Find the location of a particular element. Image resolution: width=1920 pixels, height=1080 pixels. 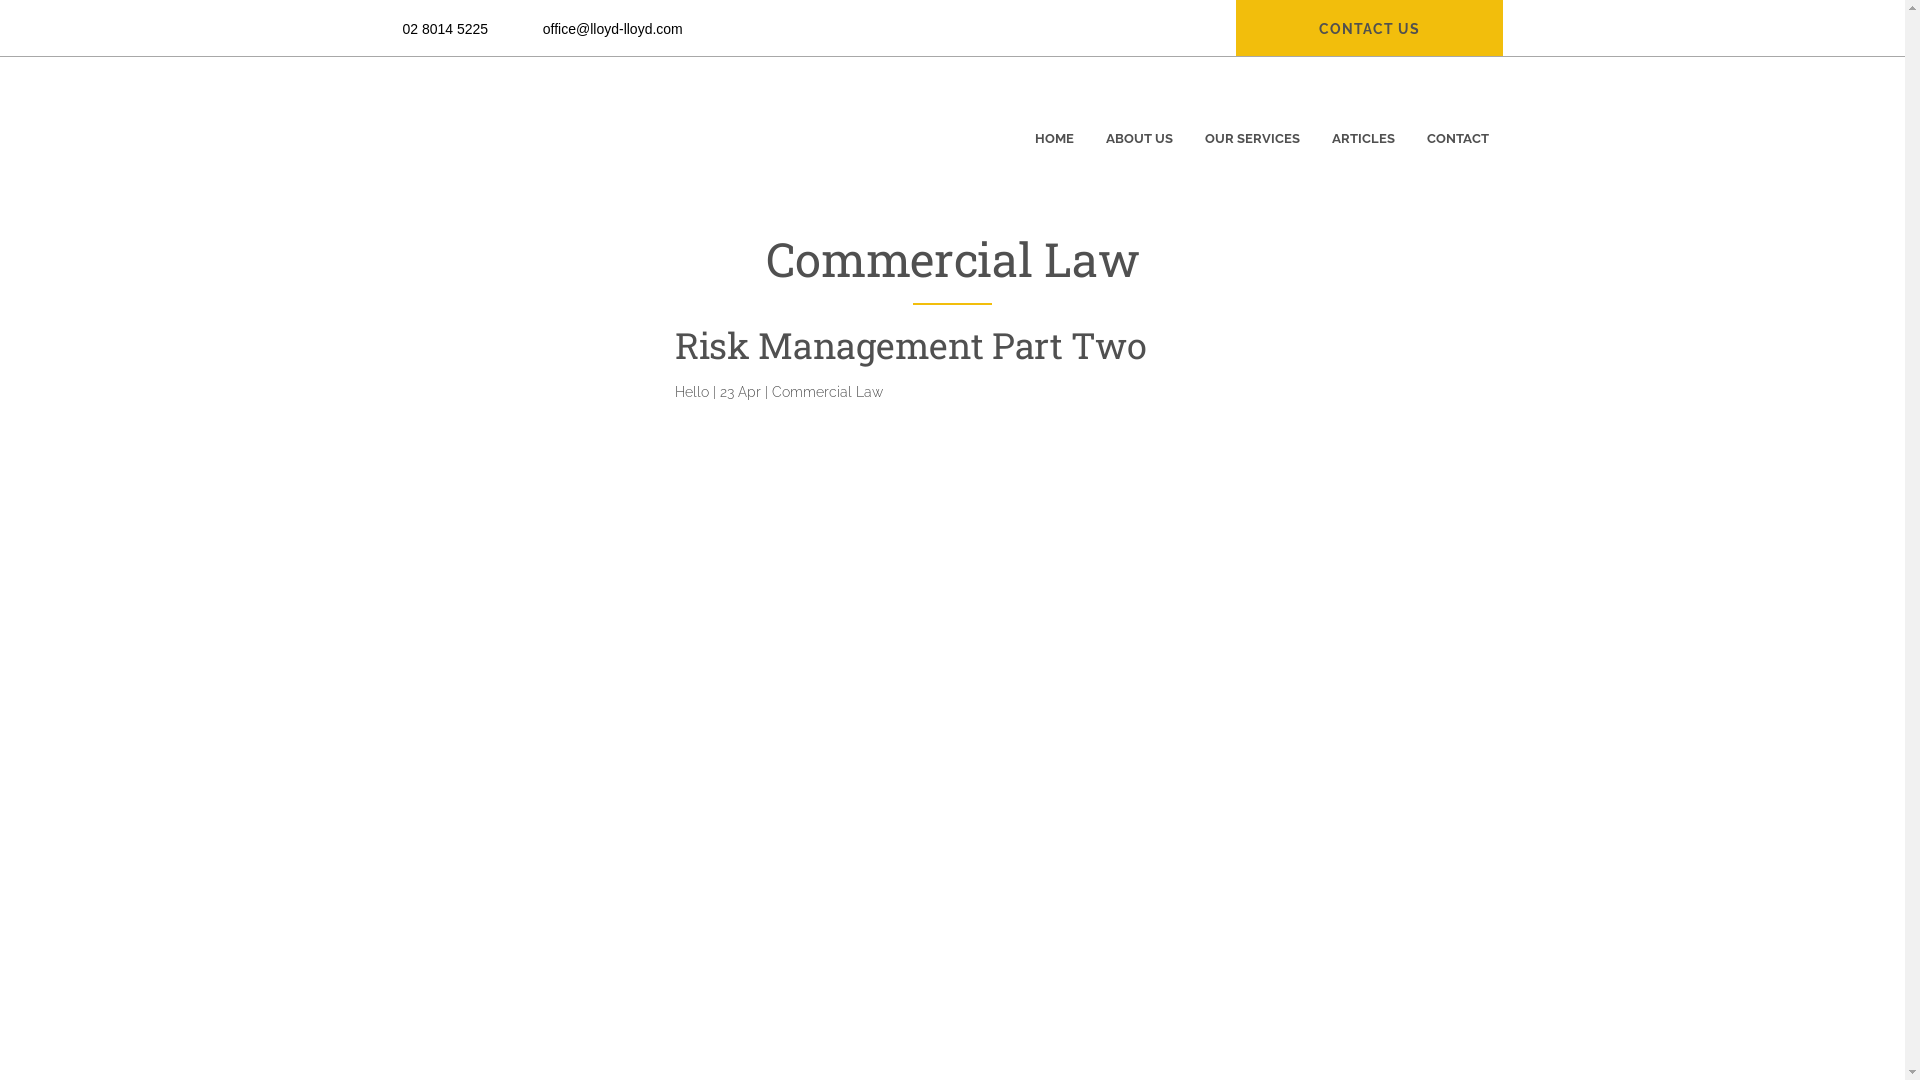

HOME is located at coordinates (1054, 124).